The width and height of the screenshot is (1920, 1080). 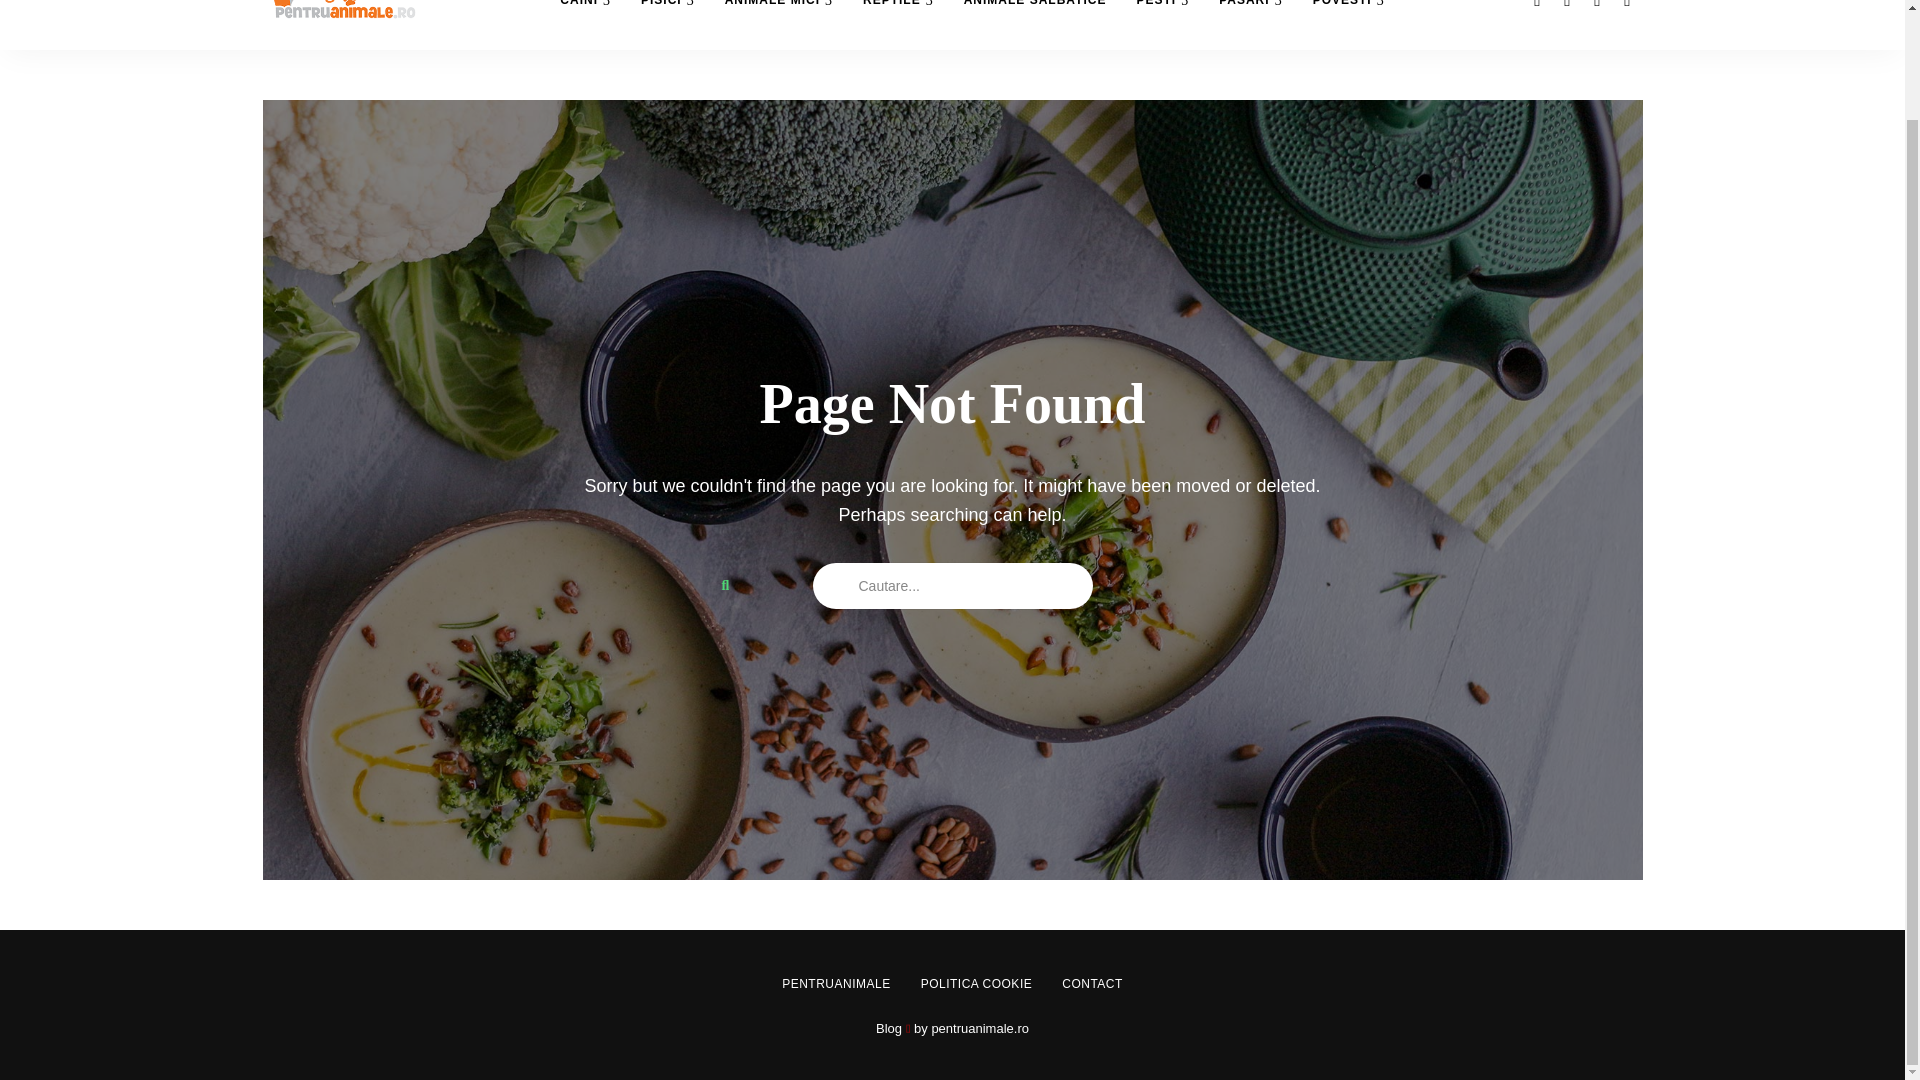 What do you see at coordinates (898, 24) in the screenshot?
I see `REPTILE` at bounding box center [898, 24].